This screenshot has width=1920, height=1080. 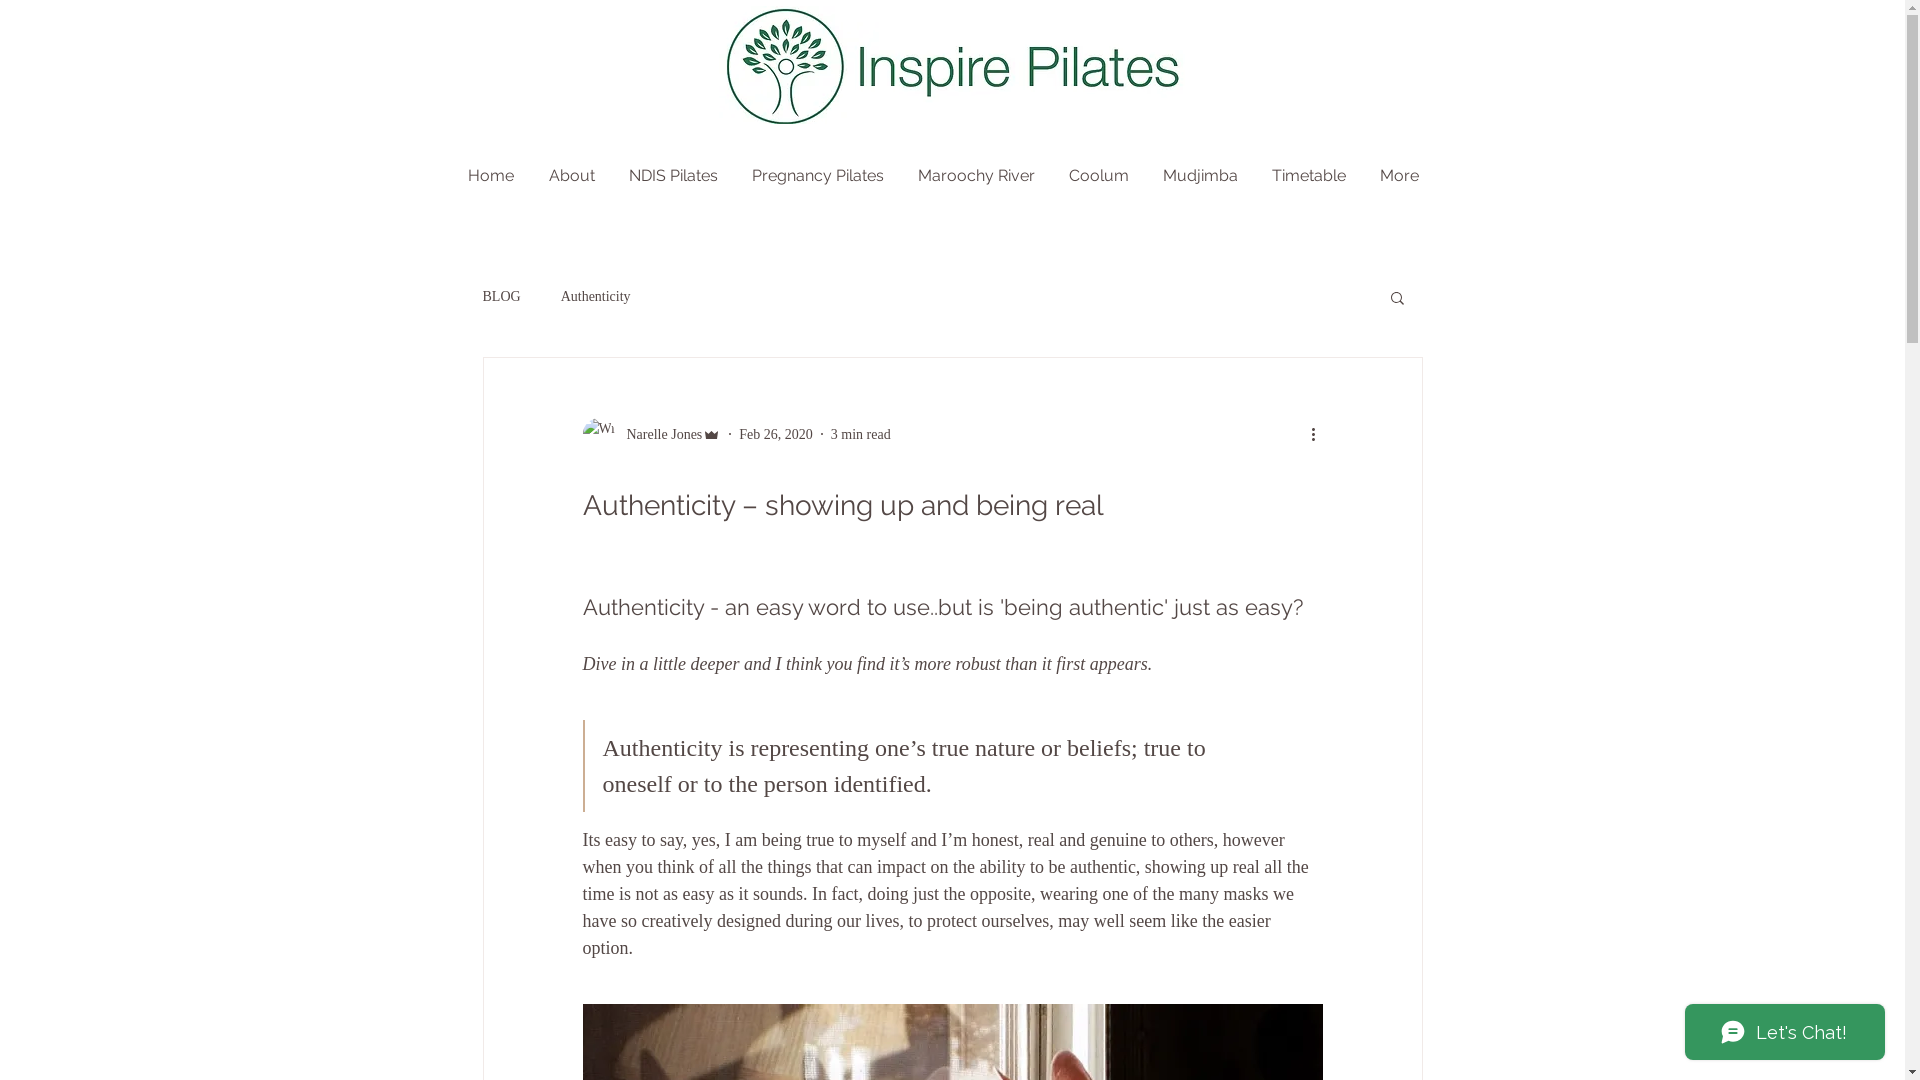 What do you see at coordinates (825, 176) in the screenshot?
I see `Pregnancy Pilates` at bounding box center [825, 176].